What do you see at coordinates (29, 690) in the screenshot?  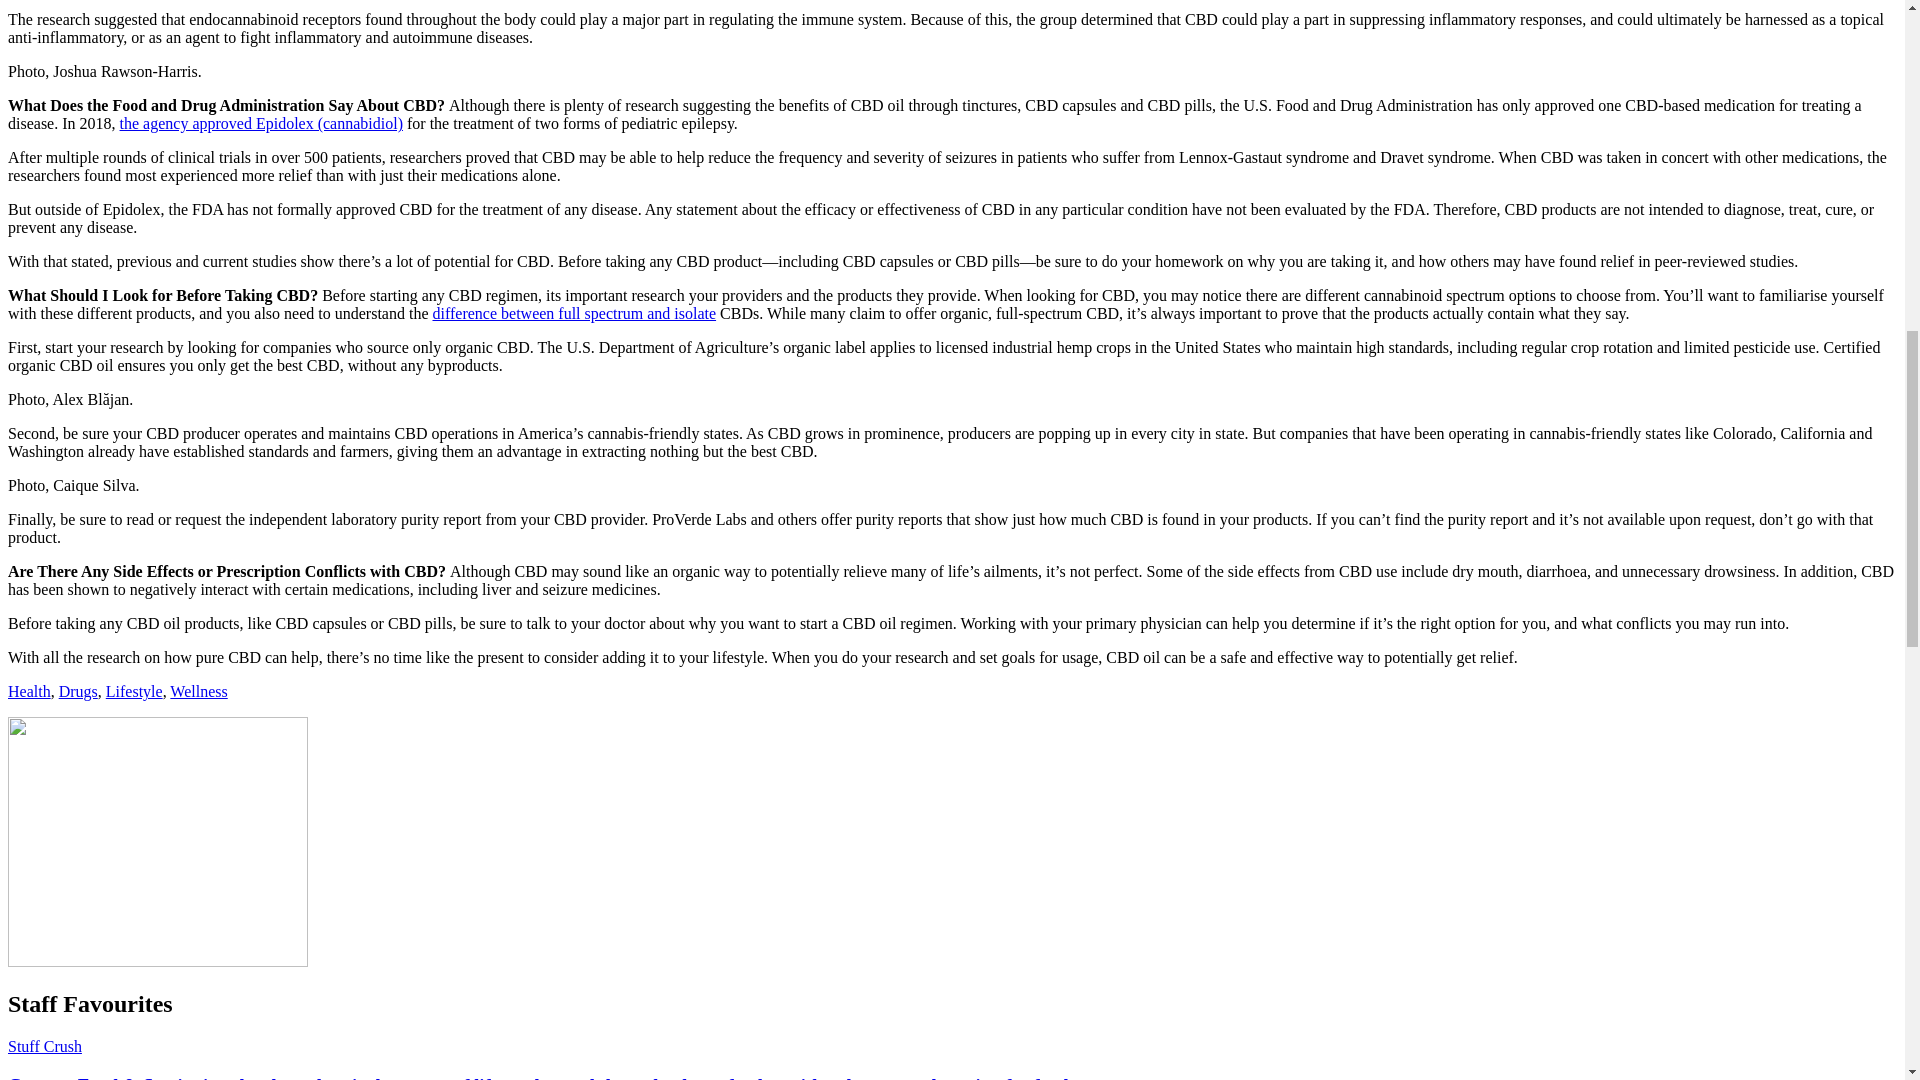 I see `Health` at bounding box center [29, 690].